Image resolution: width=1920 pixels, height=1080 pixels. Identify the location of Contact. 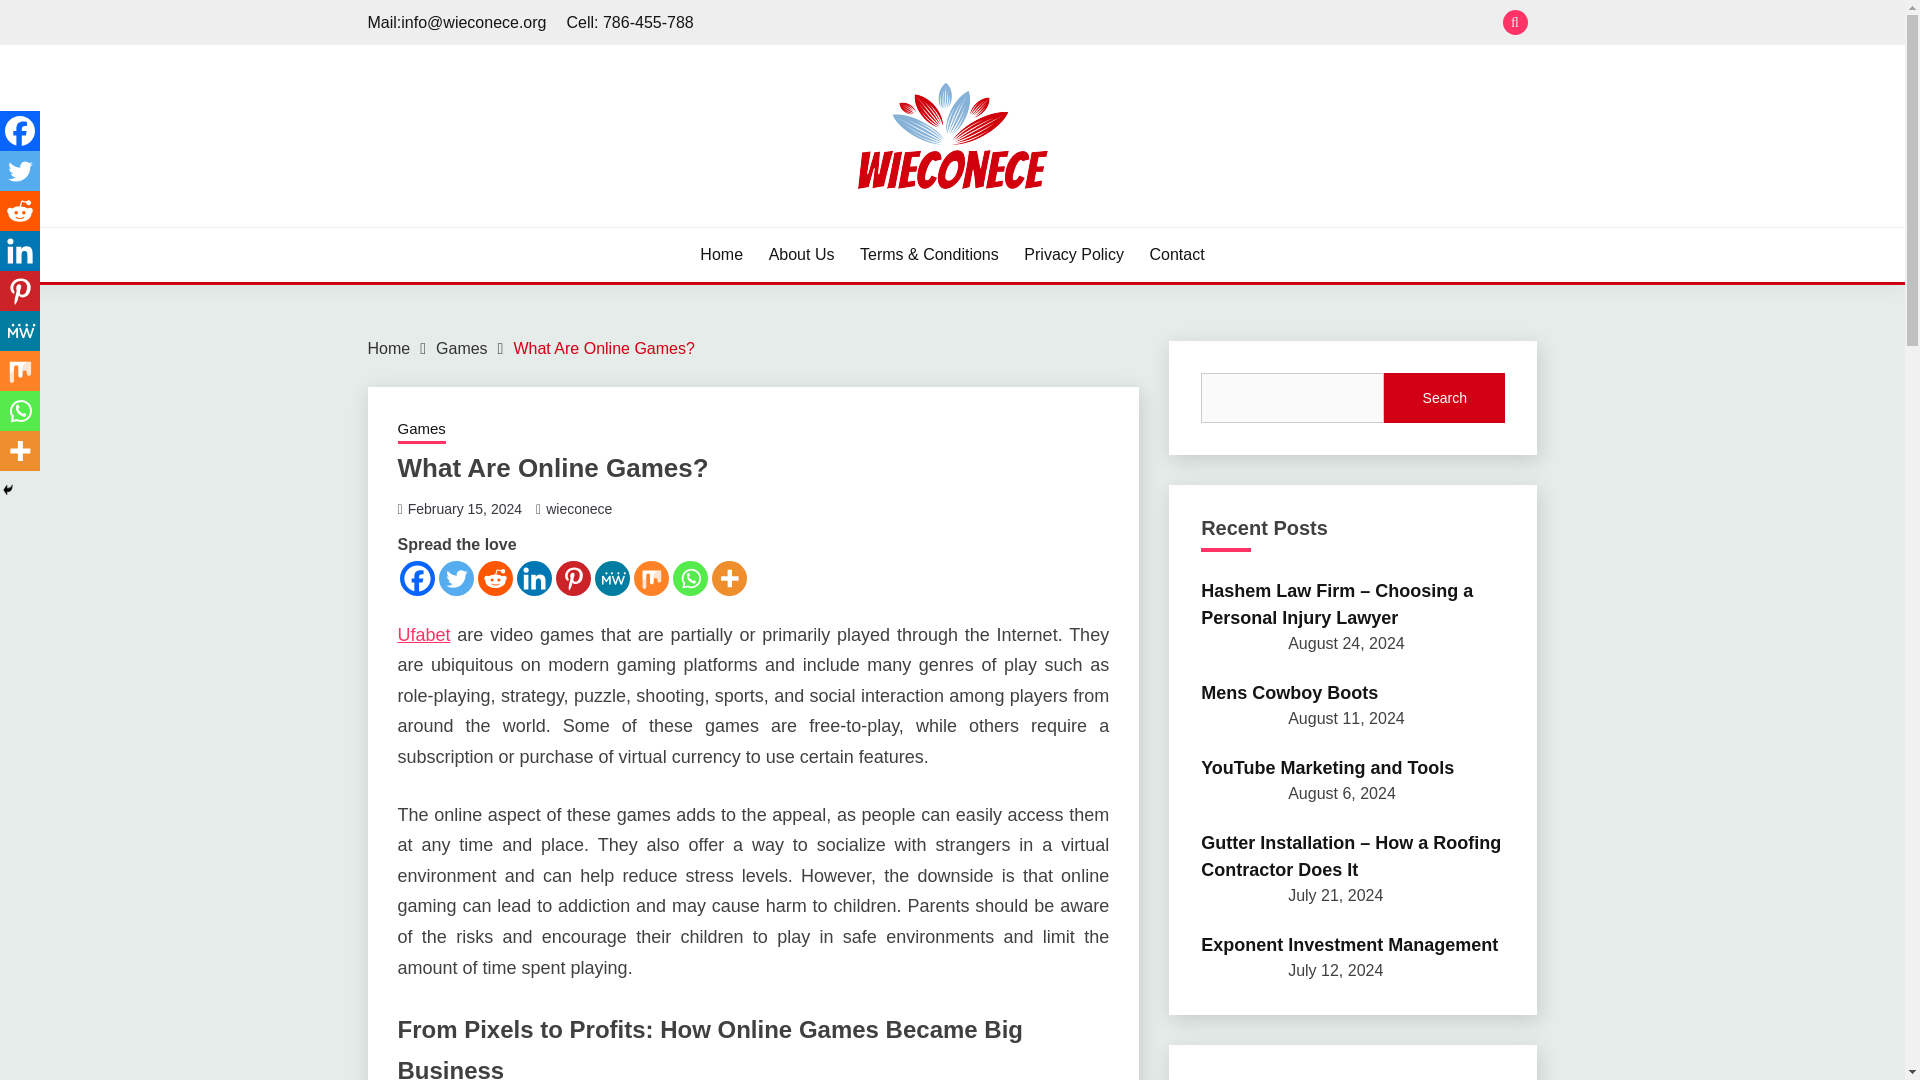
(1178, 254).